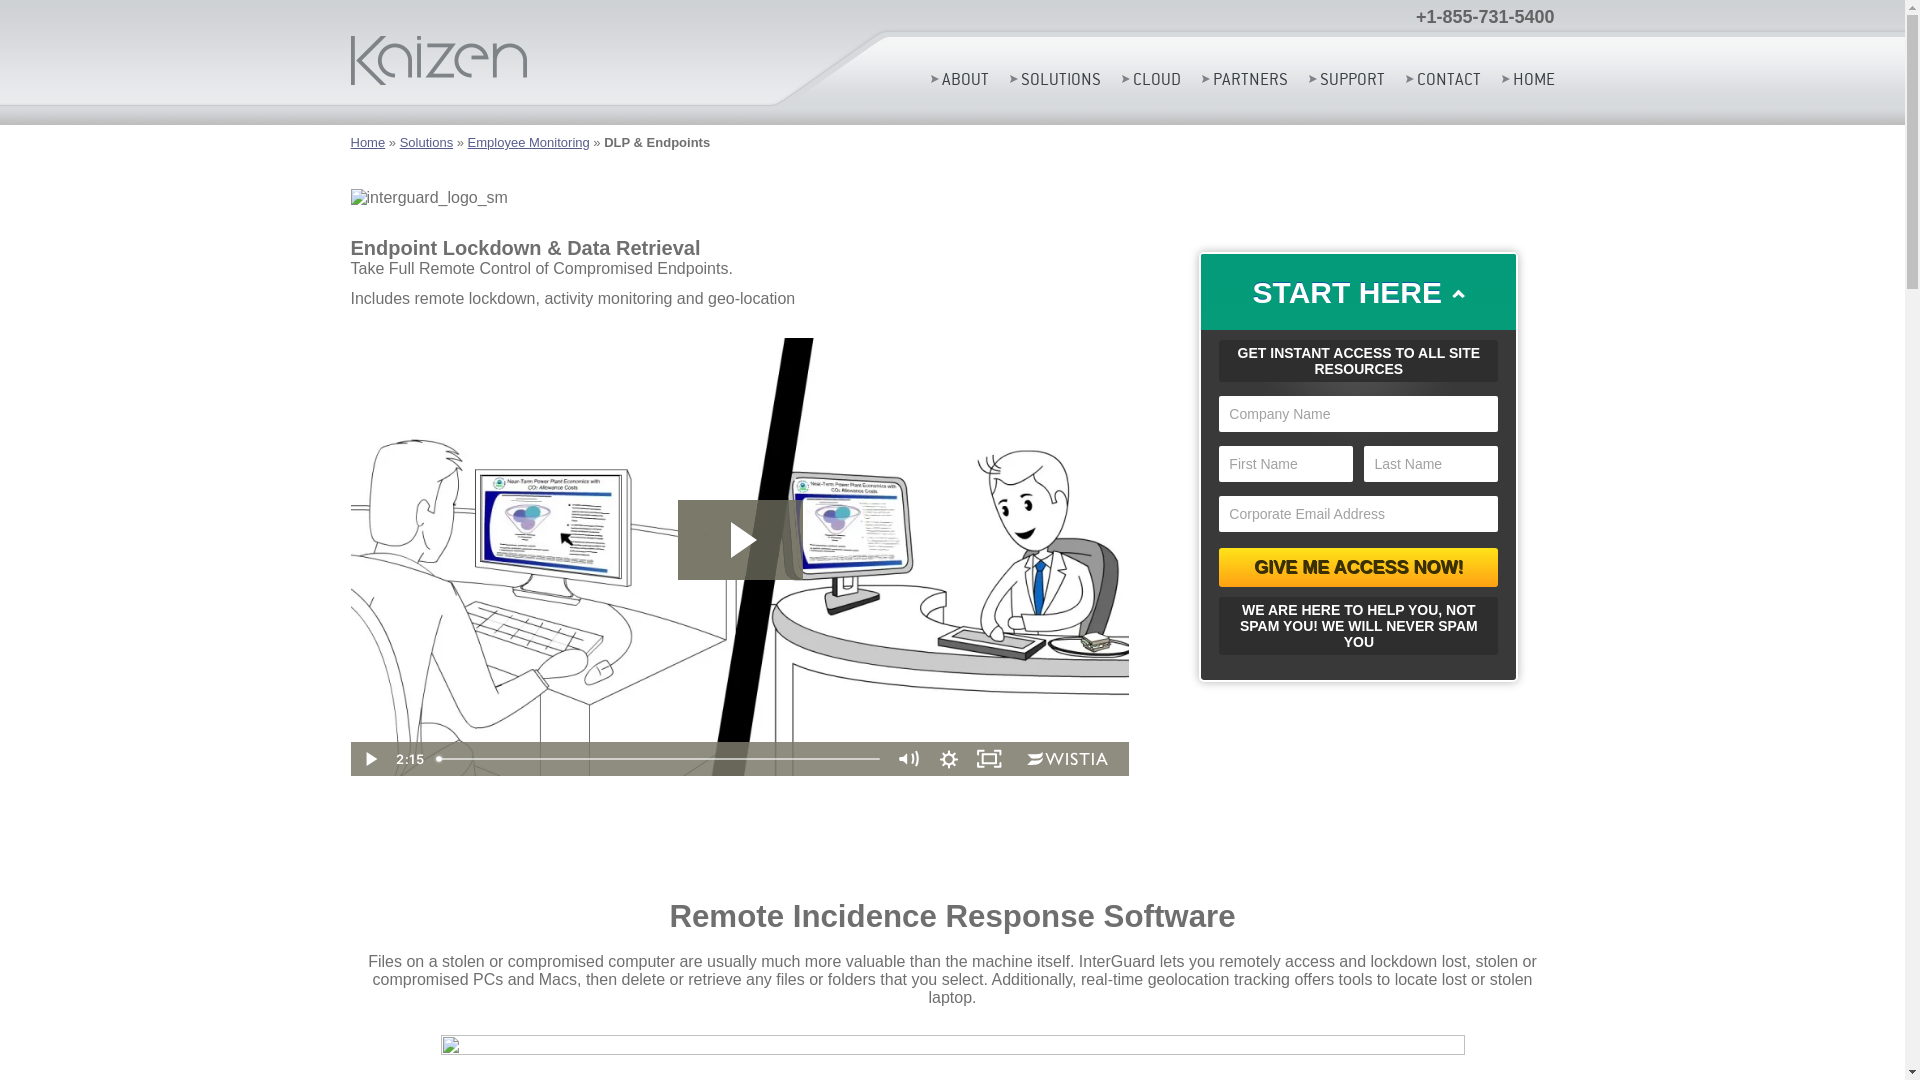 Image resolution: width=1920 pixels, height=1080 pixels. Describe the element at coordinates (958, 79) in the screenshot. I see `ABOUT` at that location.